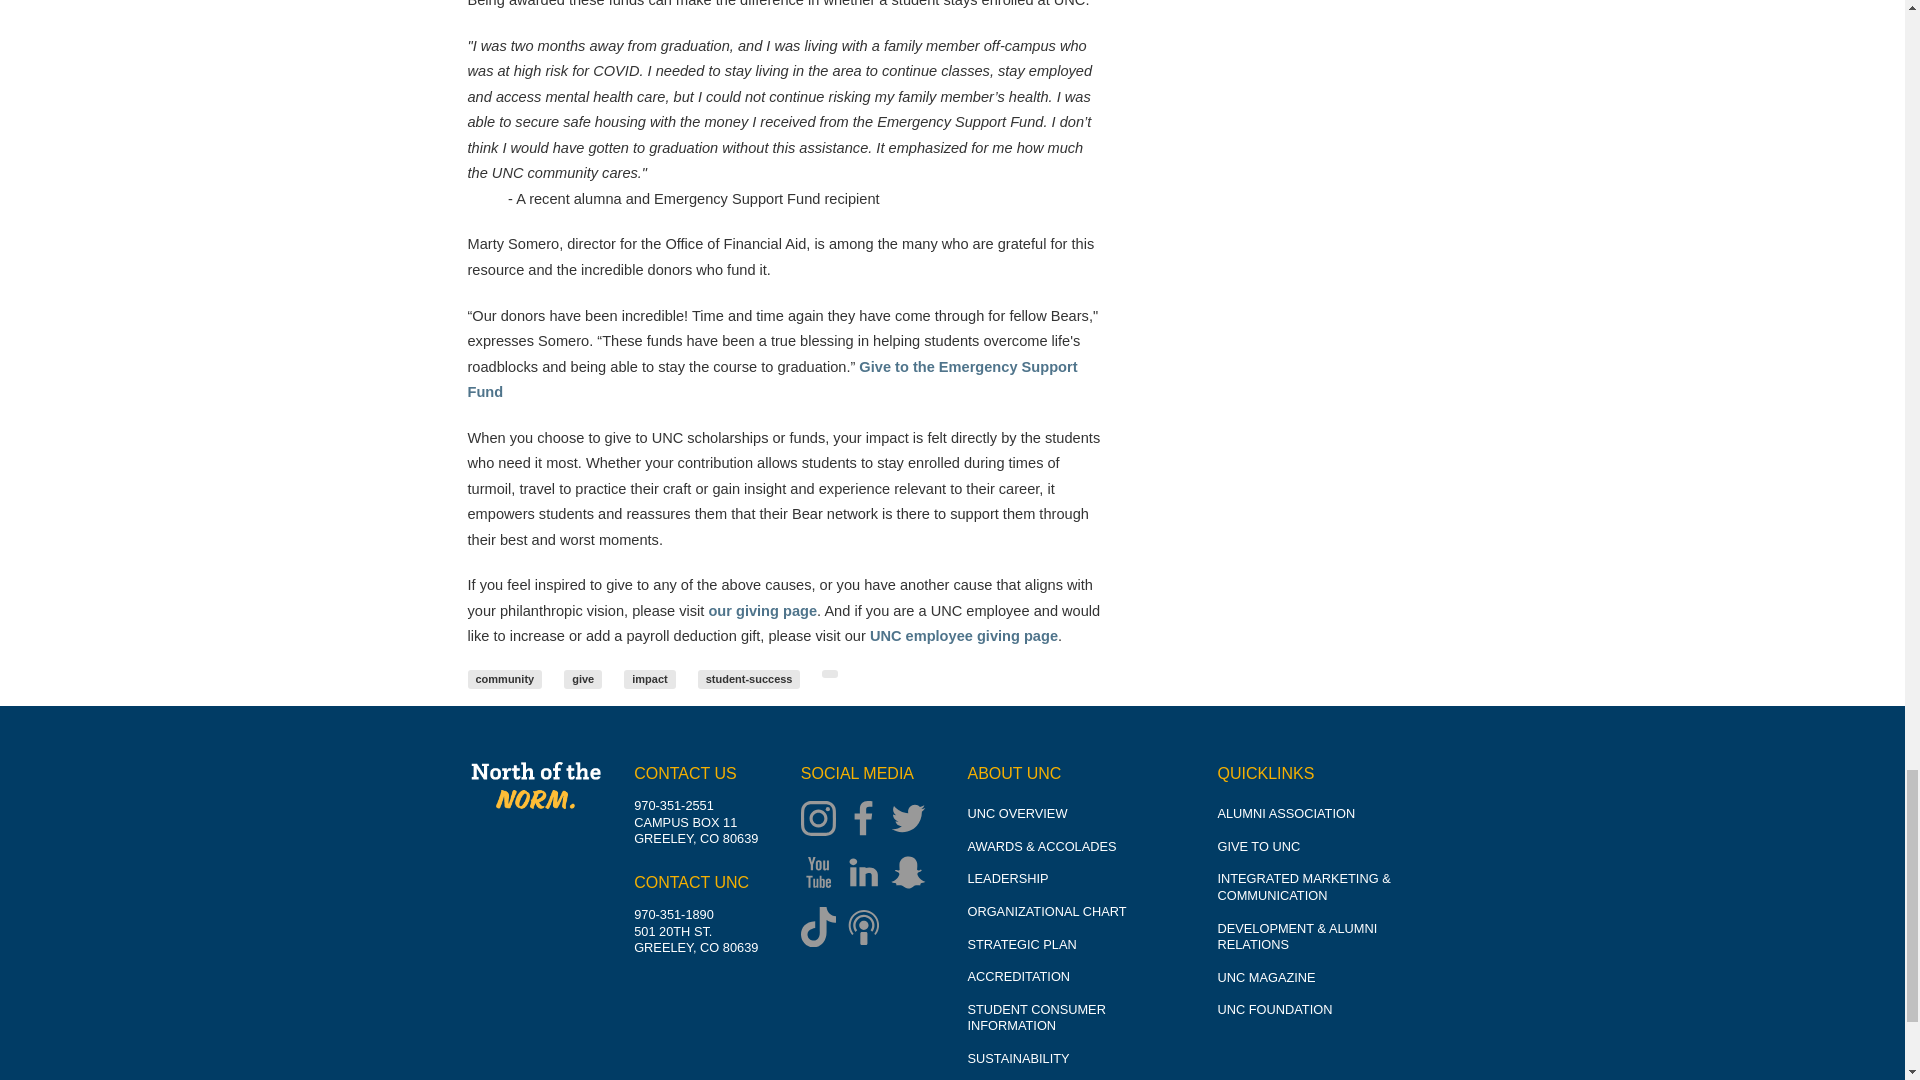 The width and height of the screenshot is (1920, 1080). What do you see at coordinates (913, 875) in the screenshot?
I see `Snapchat` at bounding box center [913, 875].